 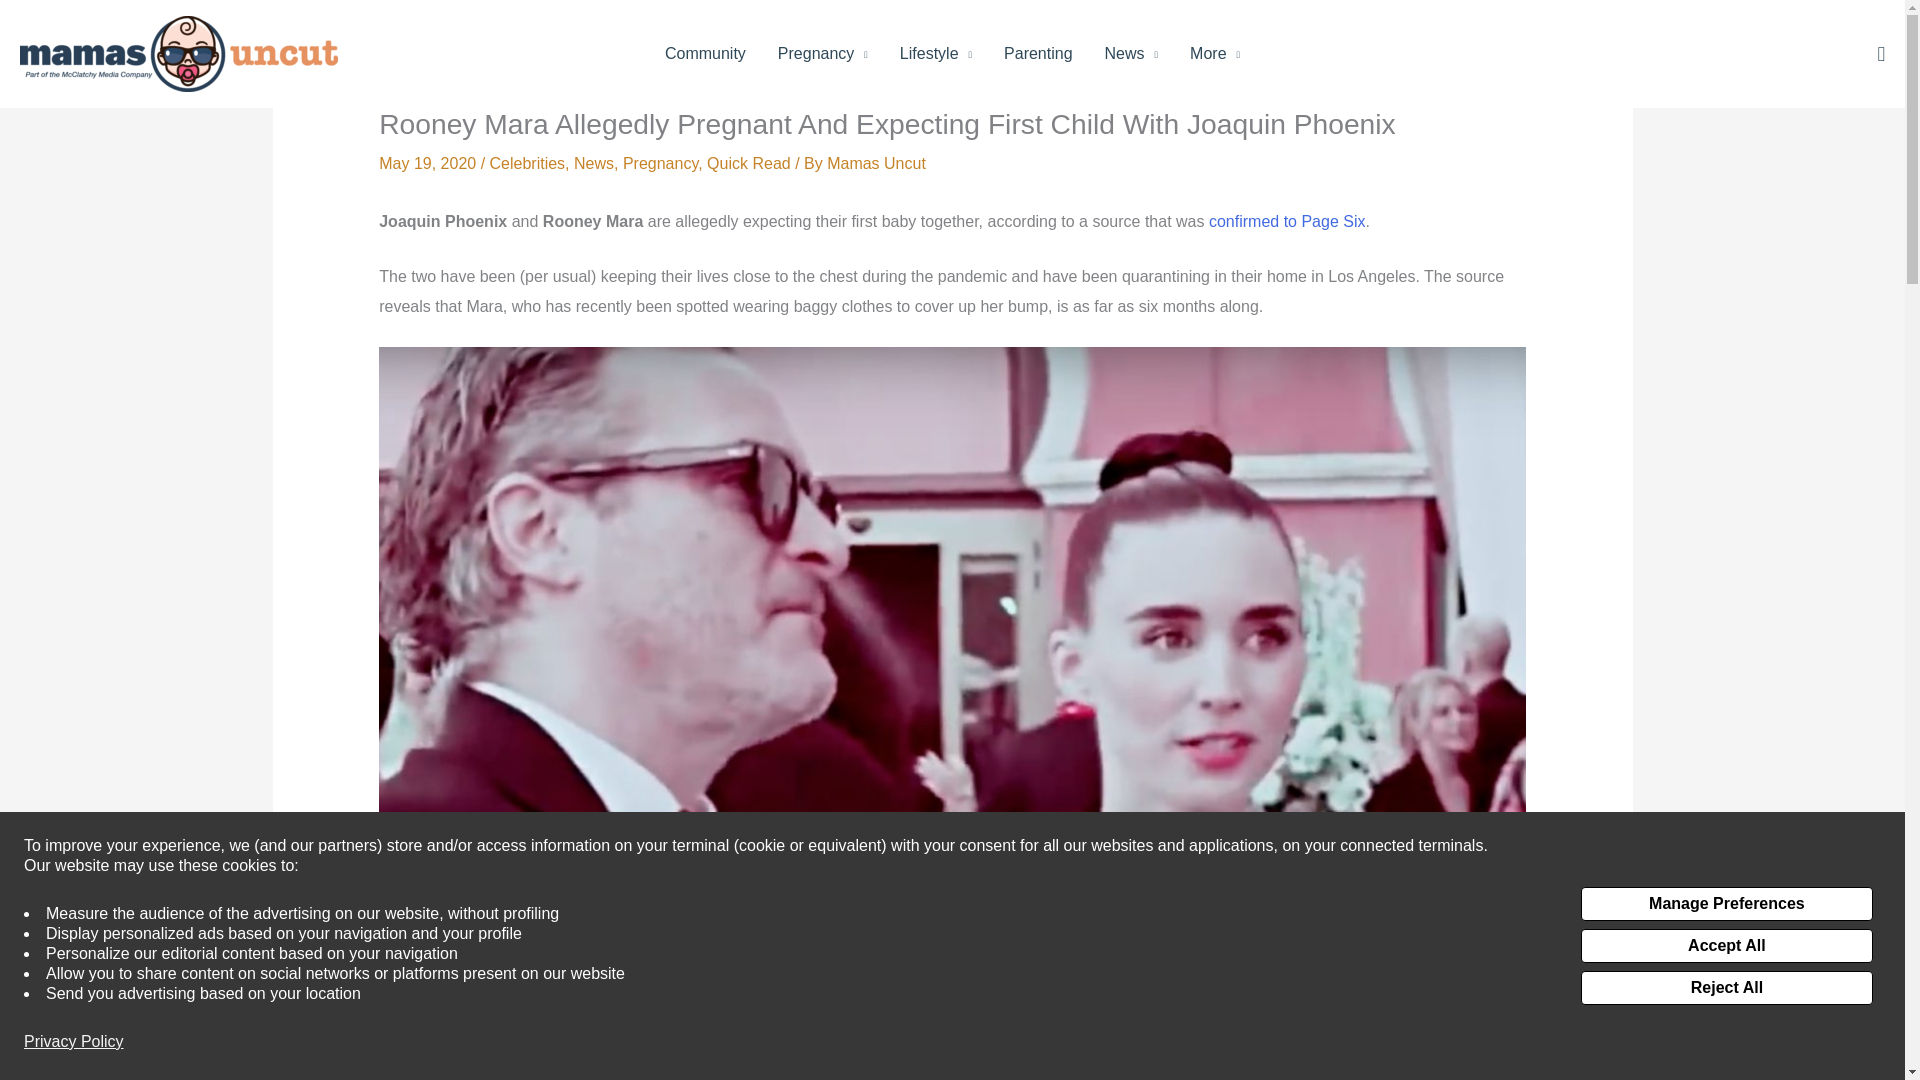 What do you see at coordinates (705, 54) in the screenshot?
I see `Community` at bounding box center [705, 54].